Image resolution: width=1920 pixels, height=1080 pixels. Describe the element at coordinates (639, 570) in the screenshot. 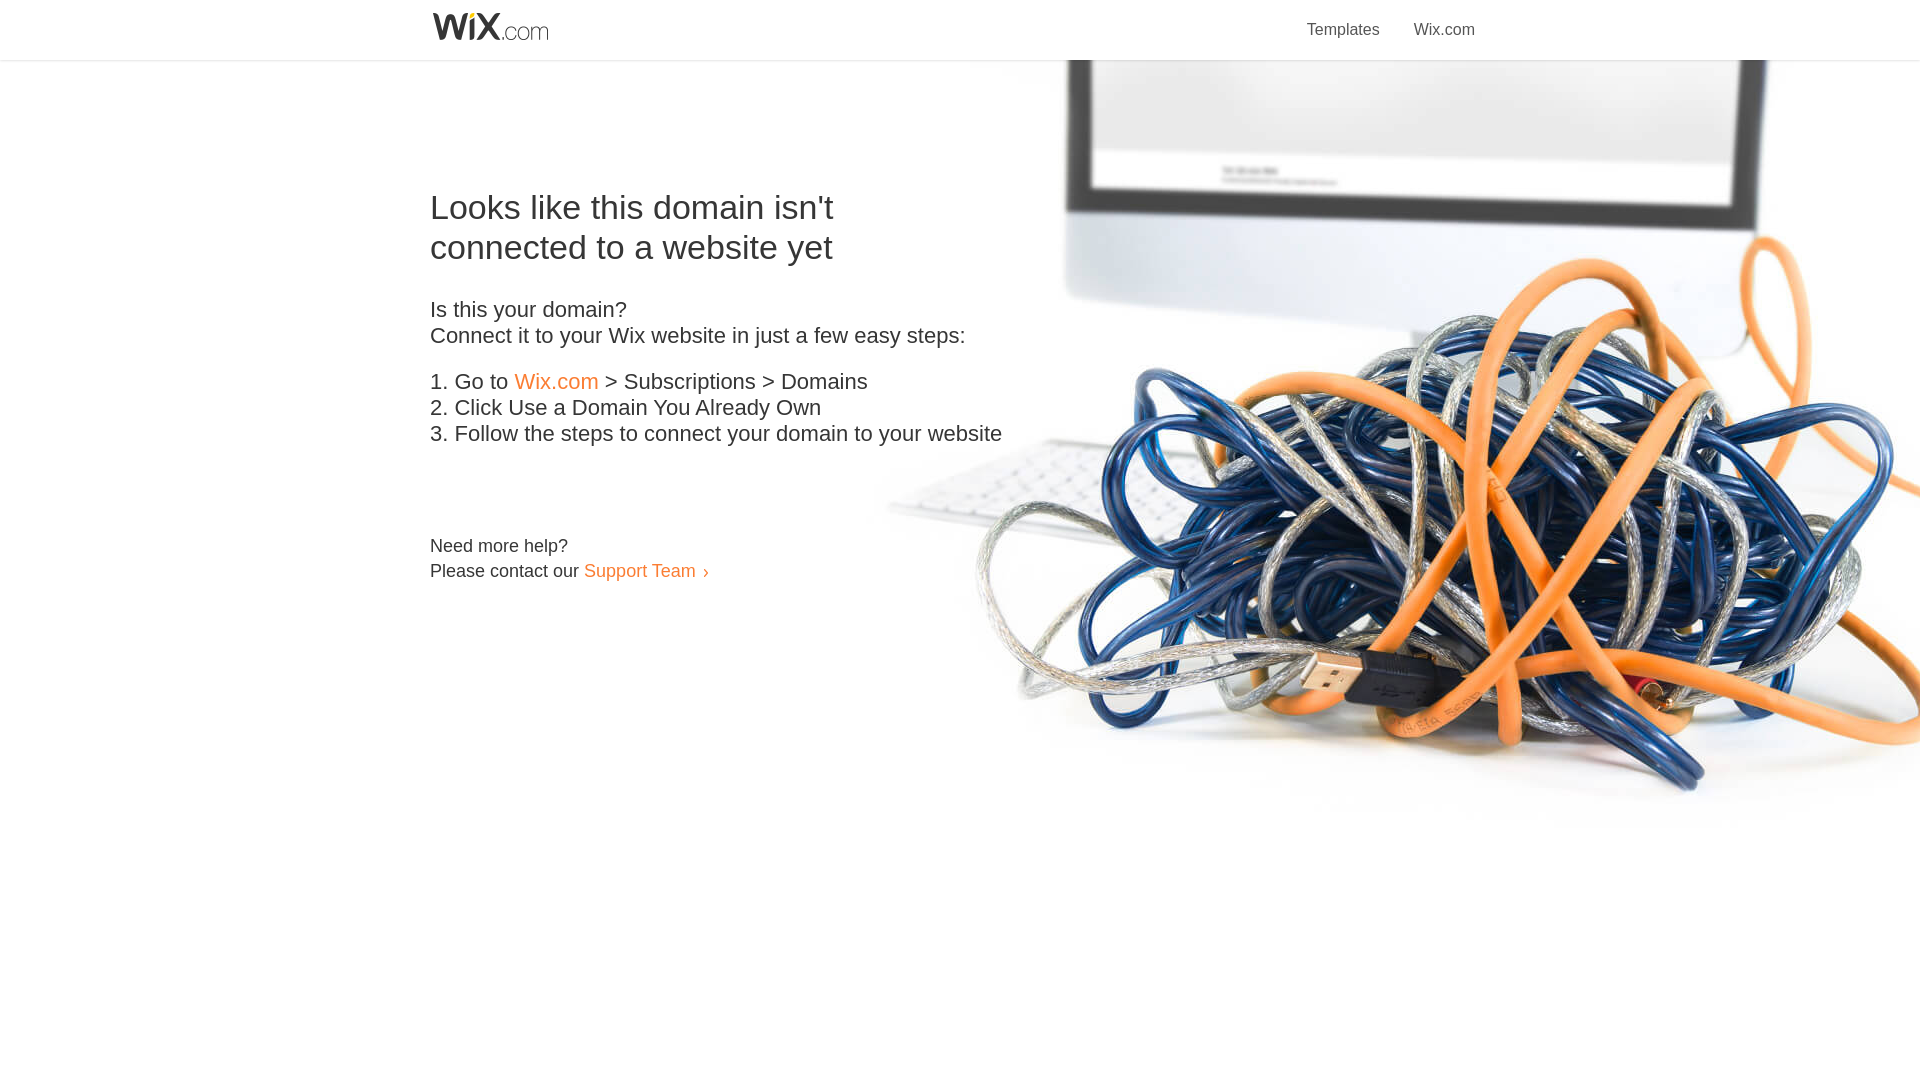

I see `Support Team` at that location.